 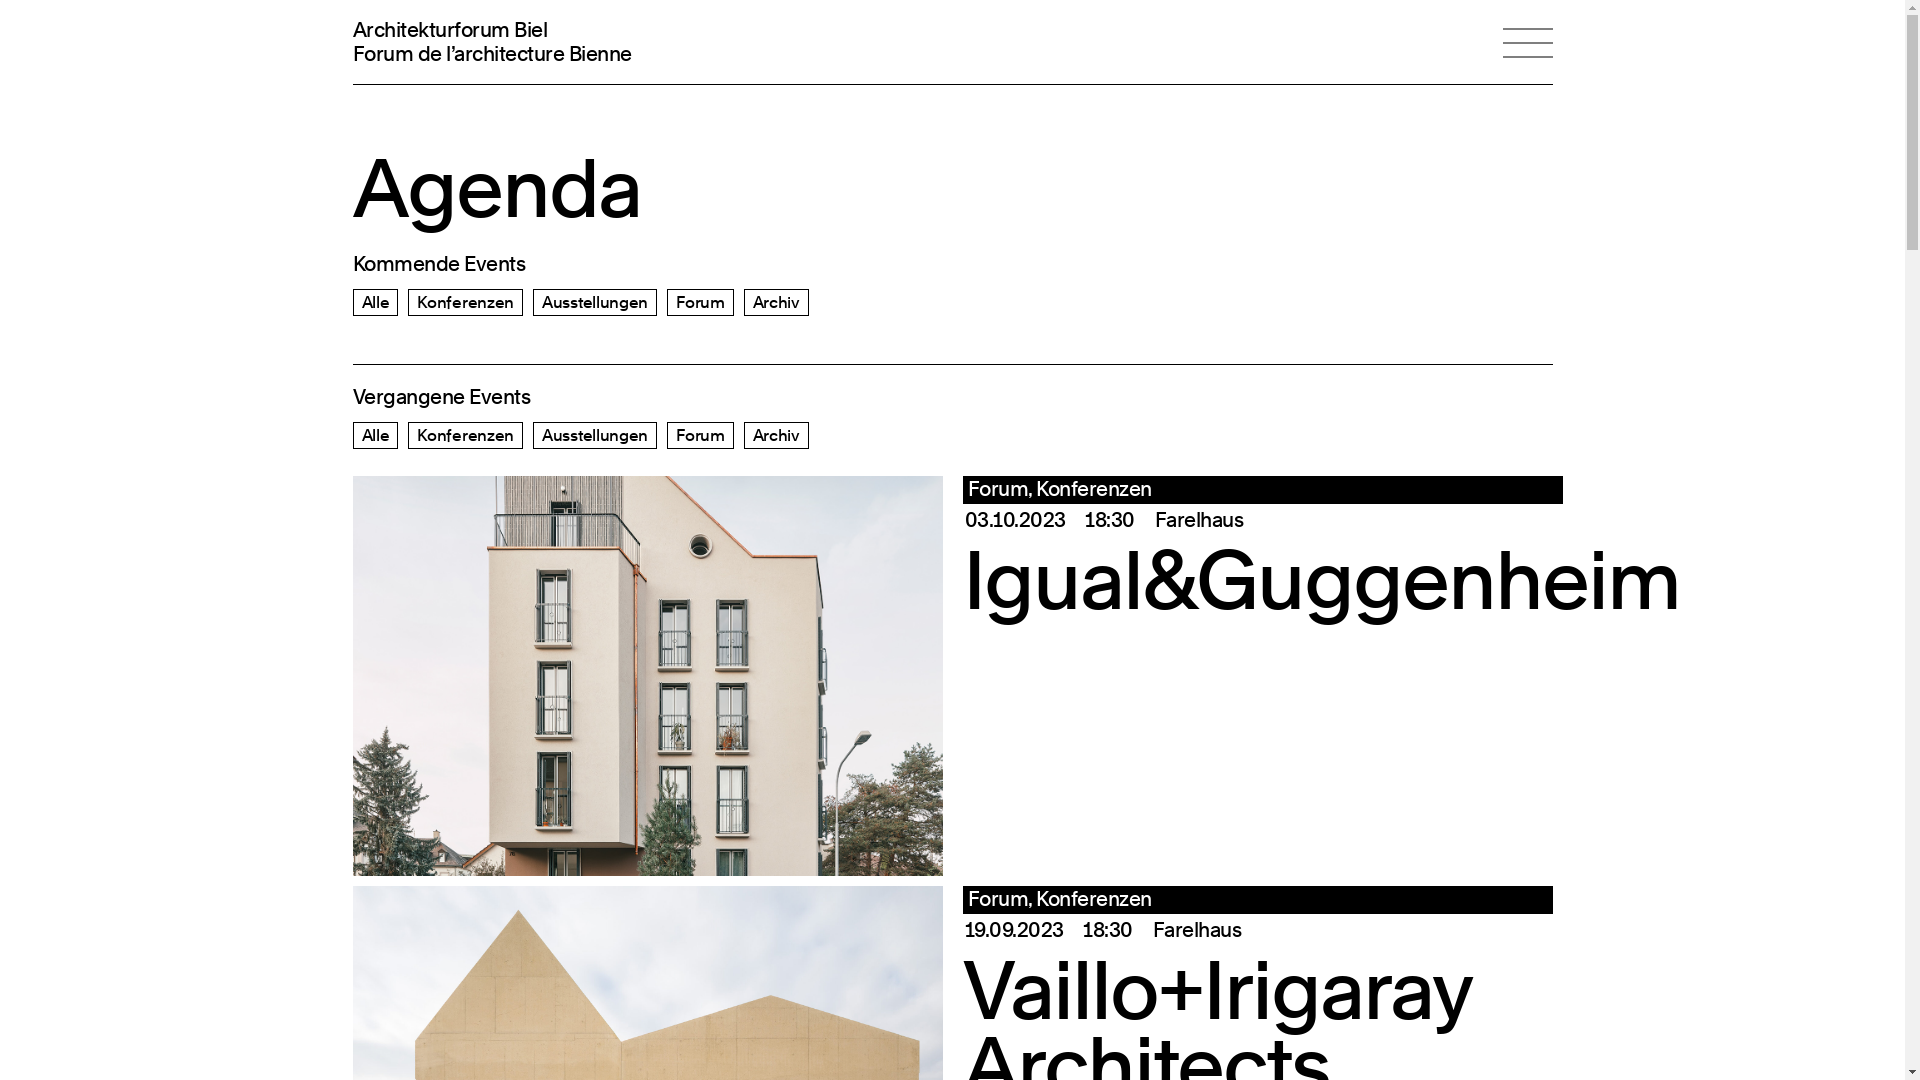 What do you see at coordinates (1320, 580) in the screenshot?
I see `Igual&Guggenheim` at bounding box center [1320, 580].